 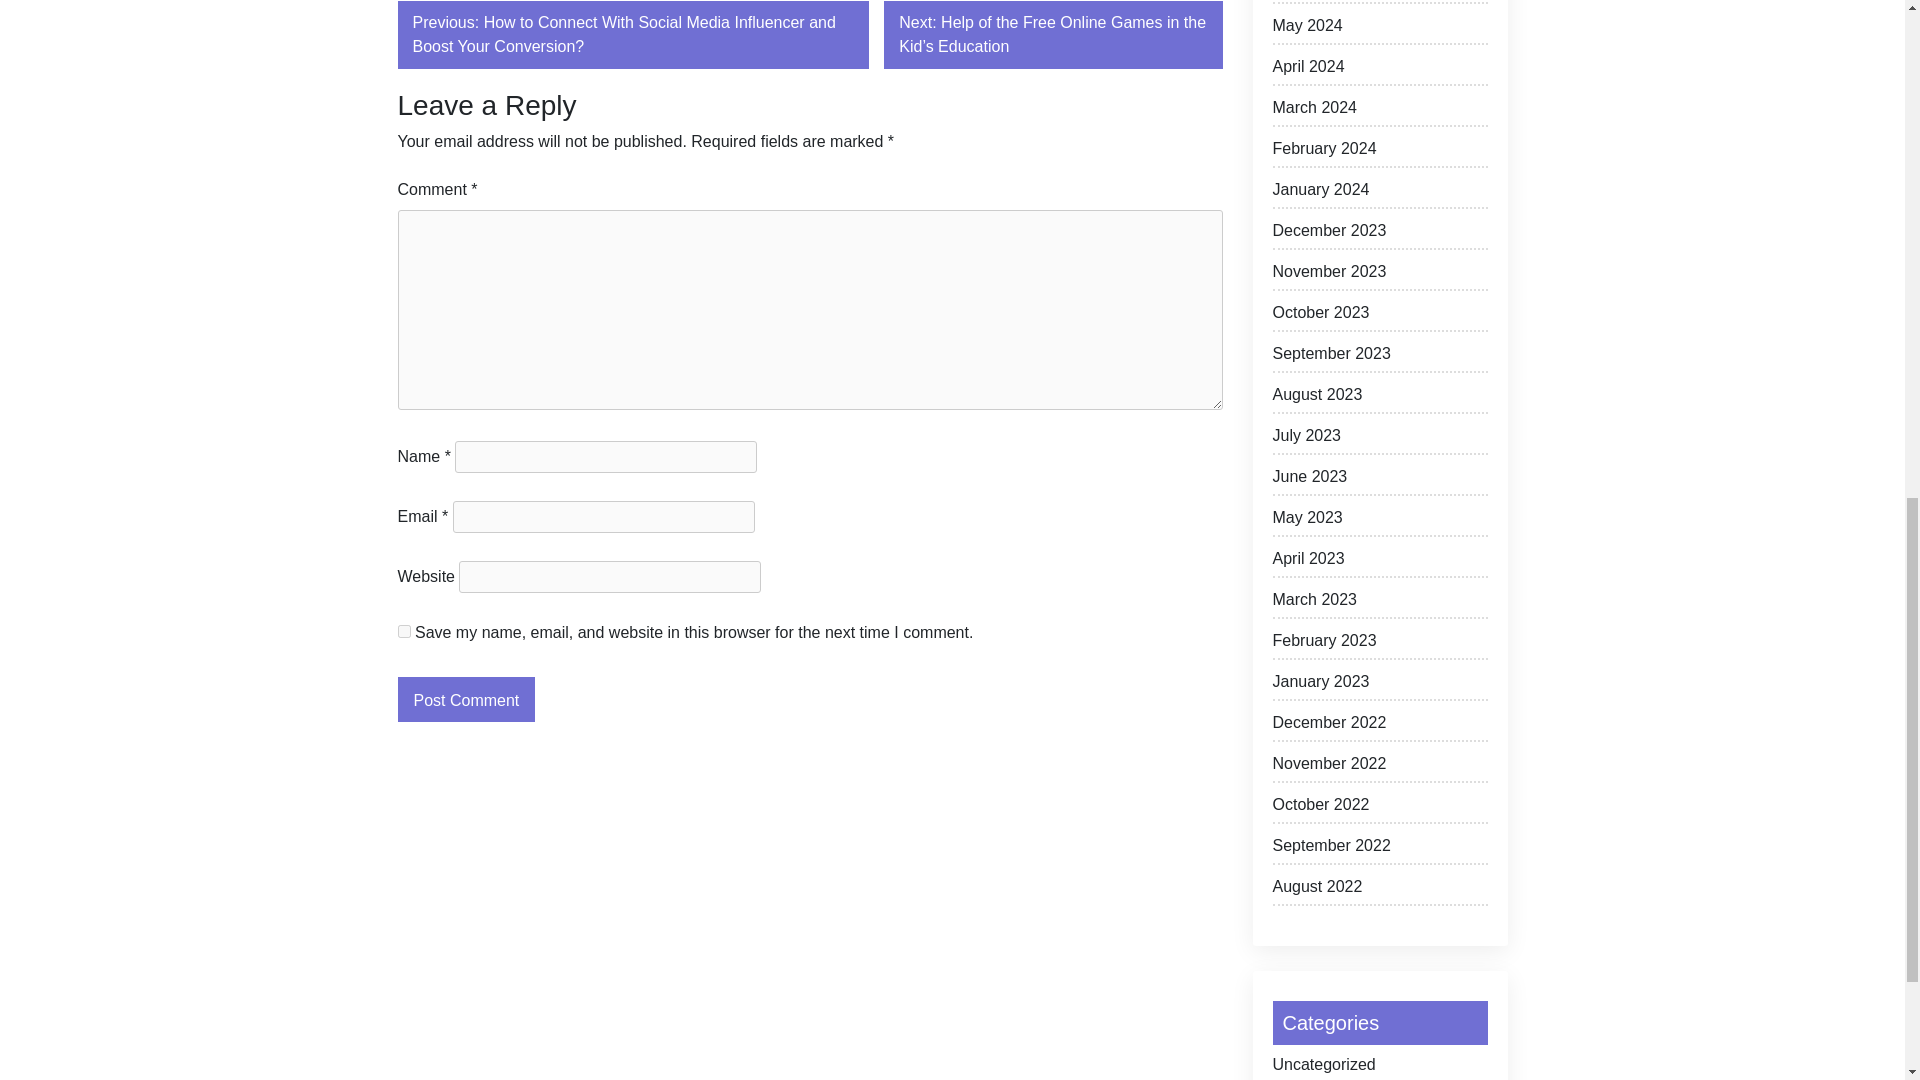 What do you see at coordinates (1378, 112) in the screenshot?
I see `March 2024` at bounding box center [1378, 112].